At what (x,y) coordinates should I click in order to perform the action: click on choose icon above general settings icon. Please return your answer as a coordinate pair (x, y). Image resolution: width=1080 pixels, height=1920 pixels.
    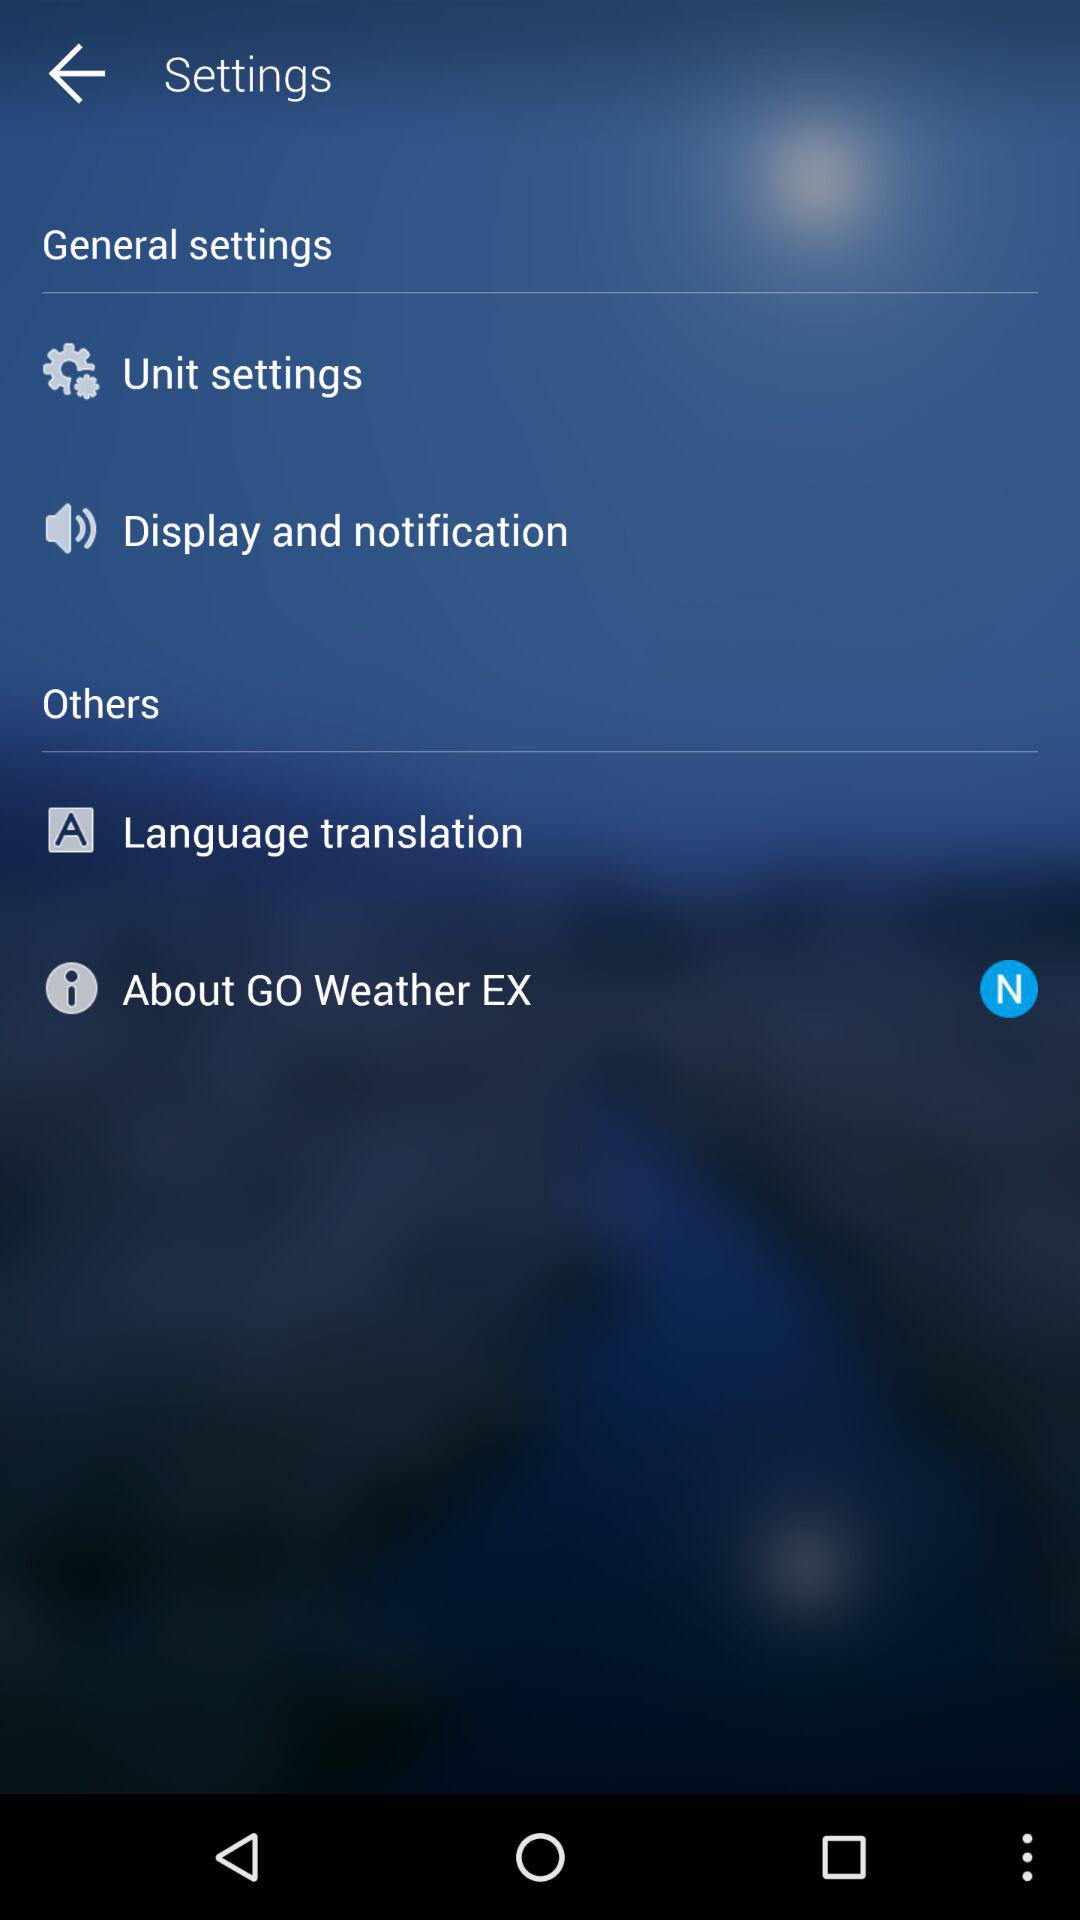
    Looking at the image, I should click on (115, 74).